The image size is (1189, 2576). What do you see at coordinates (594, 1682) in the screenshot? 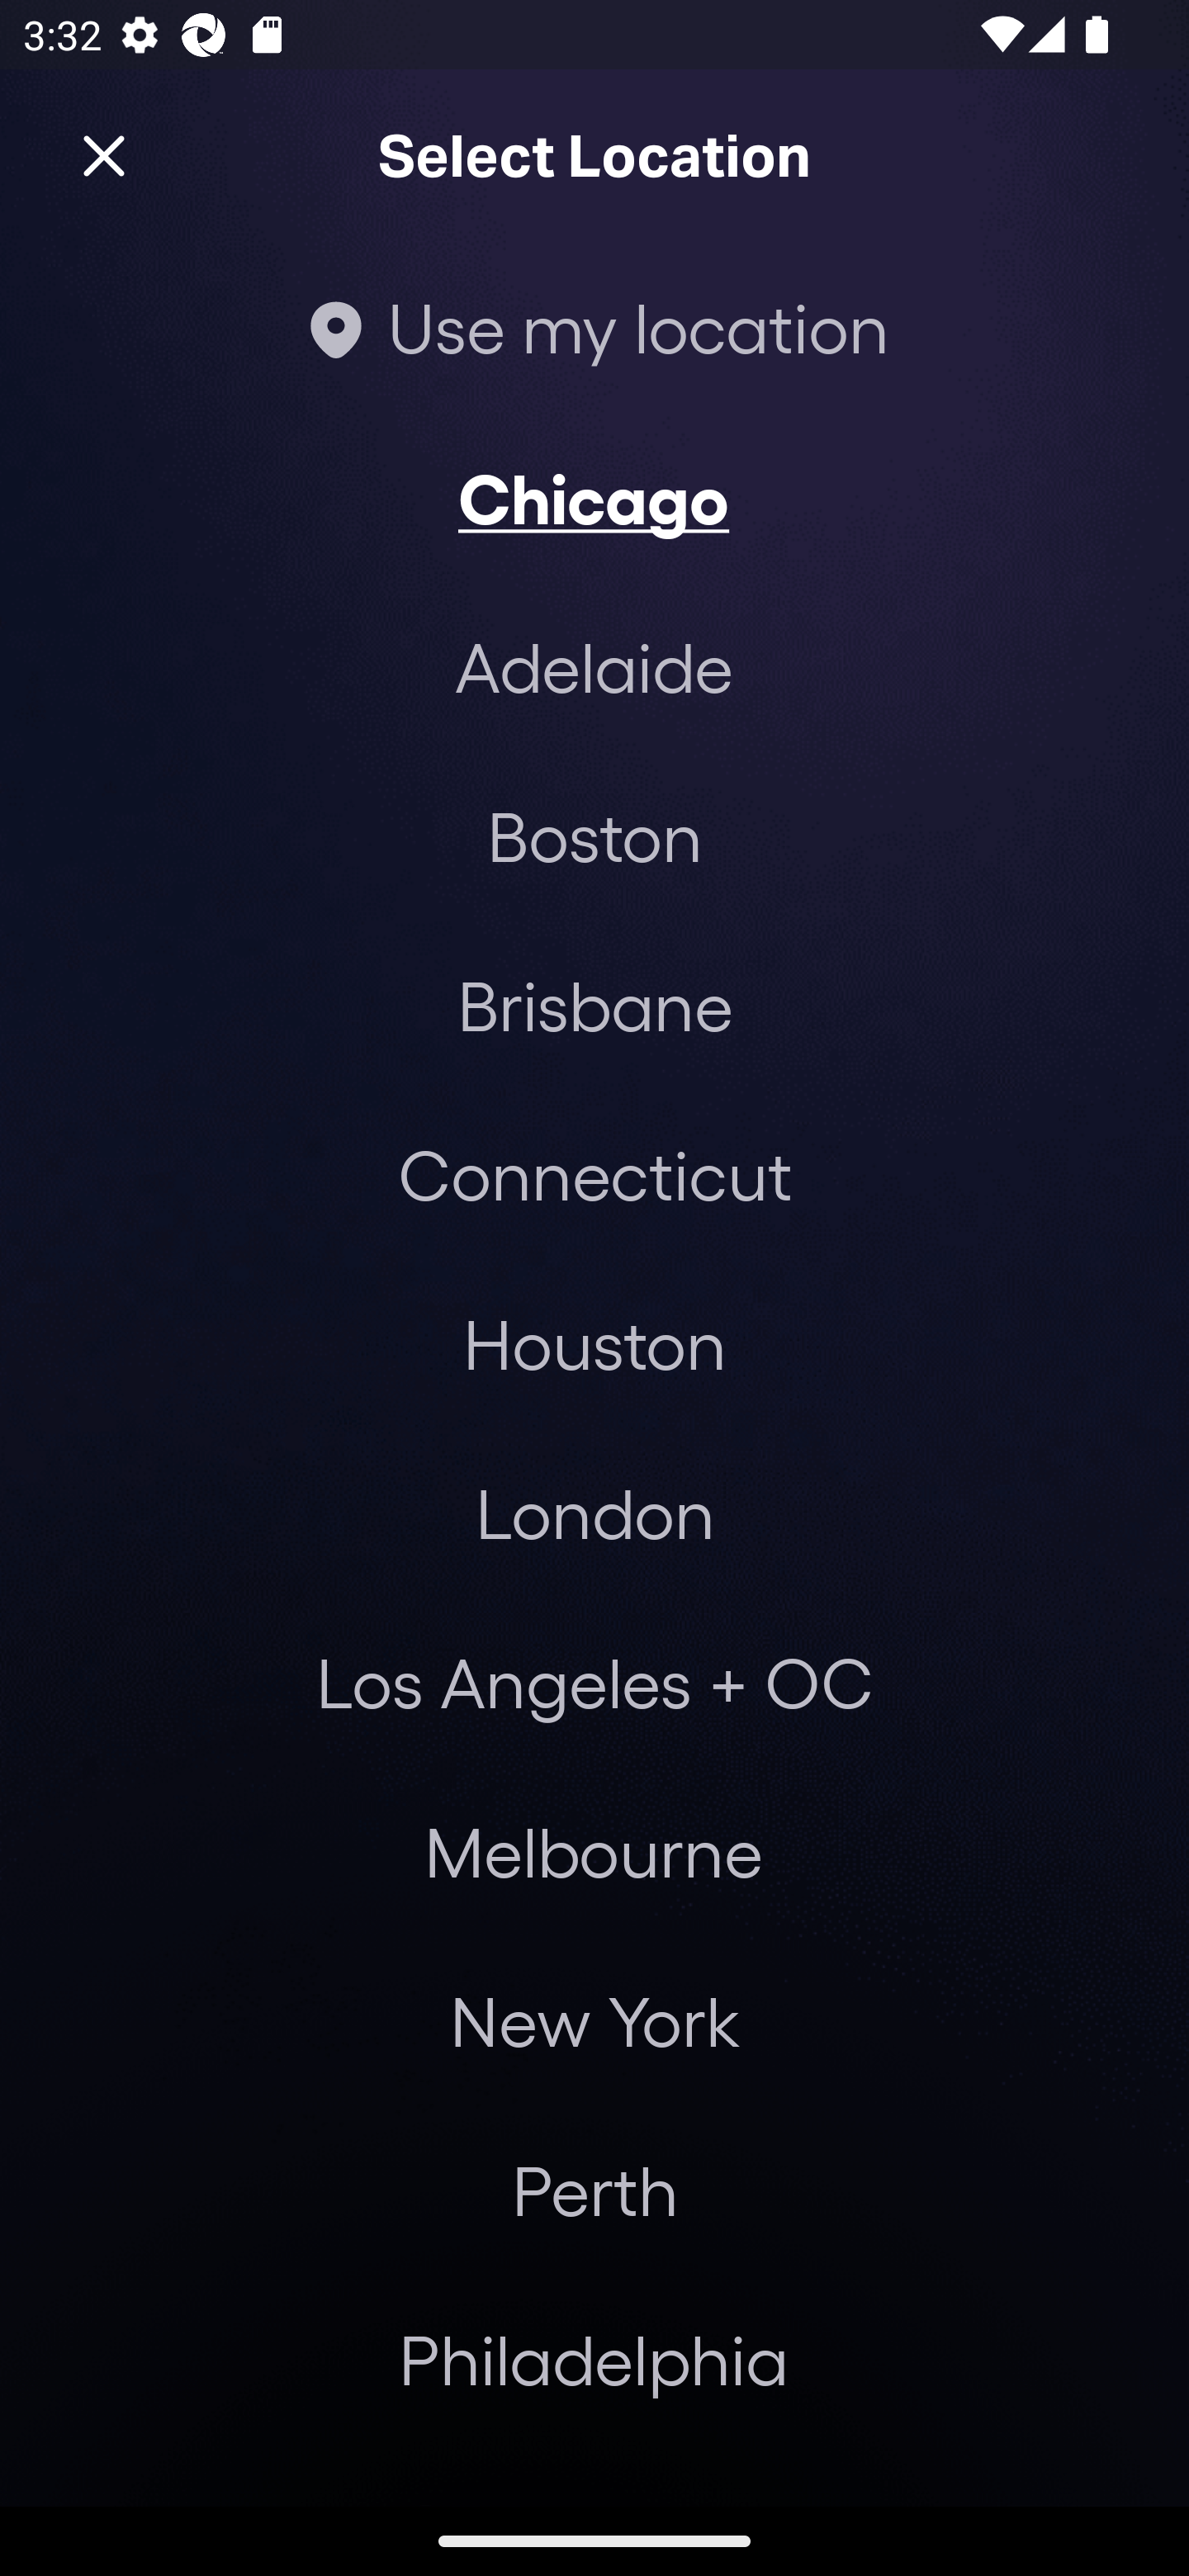
I see `Los Angeles + OC` at bounding box center [594, 1682].